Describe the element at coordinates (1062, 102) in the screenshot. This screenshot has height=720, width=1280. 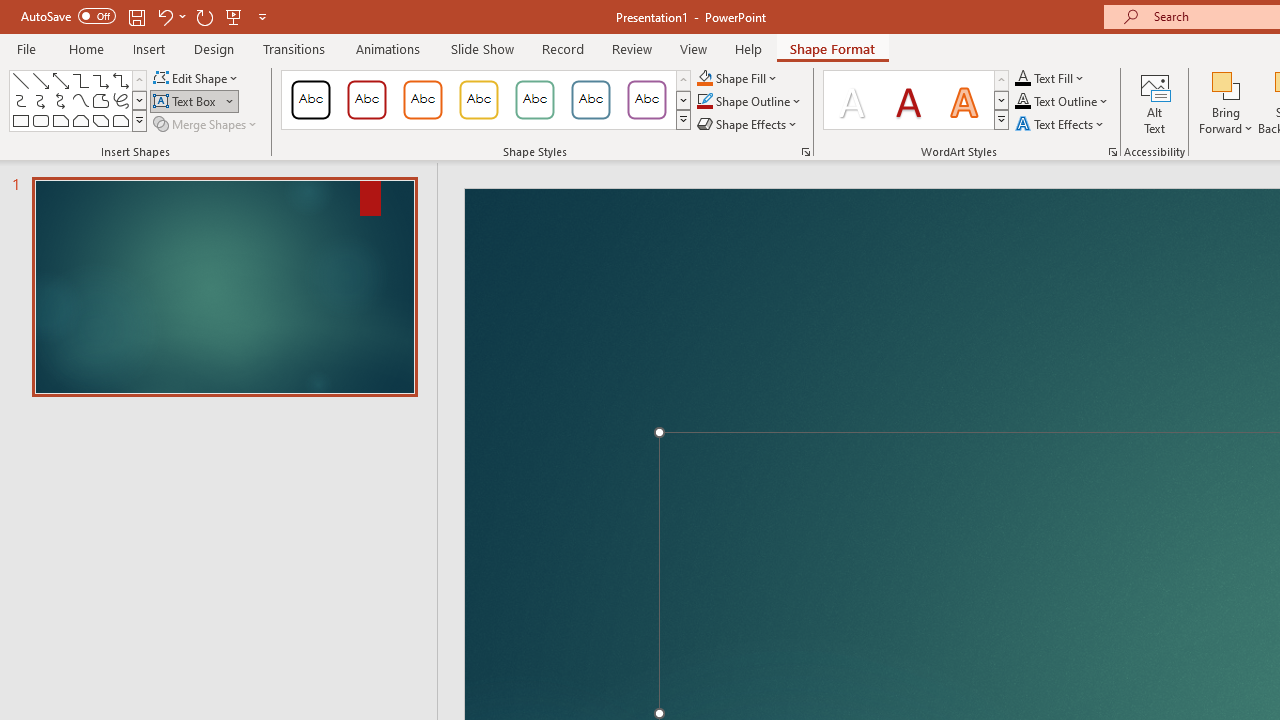
I see `Text Outline` at that location.